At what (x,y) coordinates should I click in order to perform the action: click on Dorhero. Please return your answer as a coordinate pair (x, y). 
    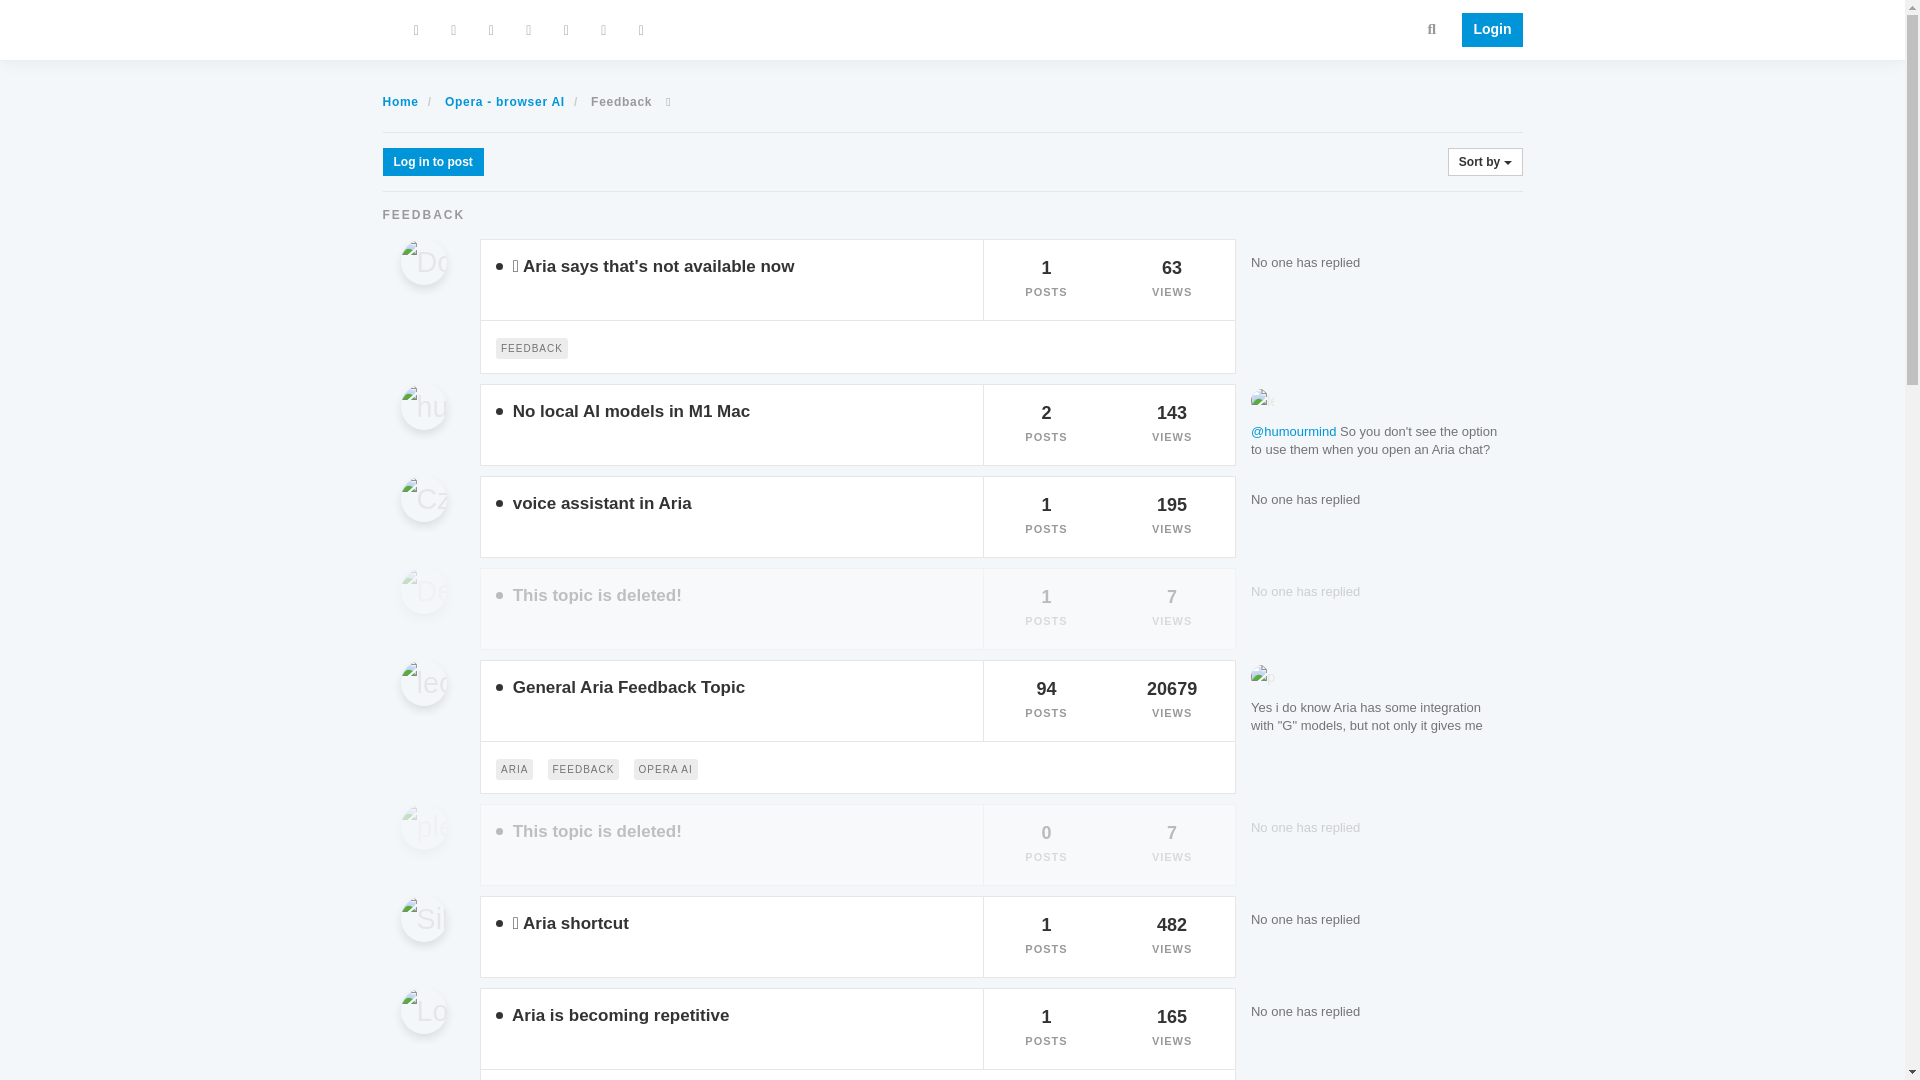
    Looking at the image, I should click on (432, 266).